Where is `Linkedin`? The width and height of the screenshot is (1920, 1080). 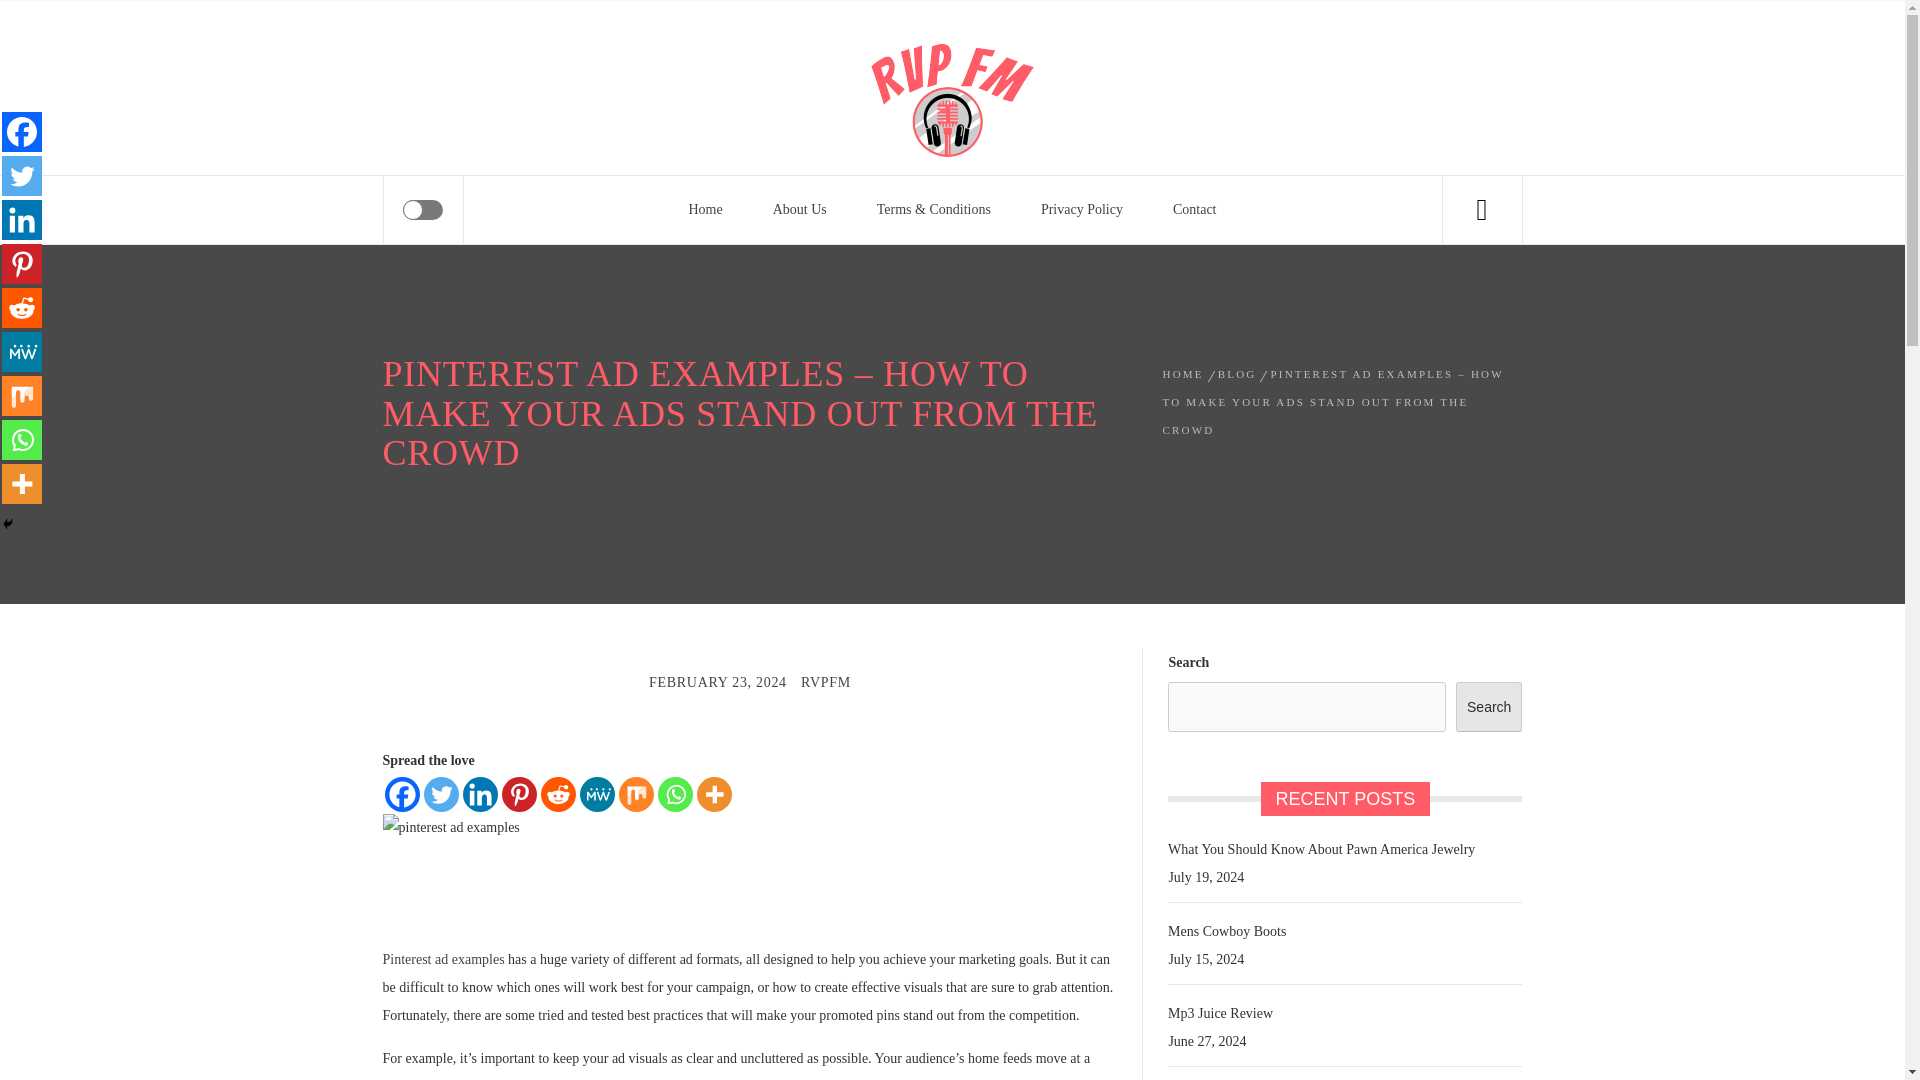 Linkedin is located at coordinates (480, 794).